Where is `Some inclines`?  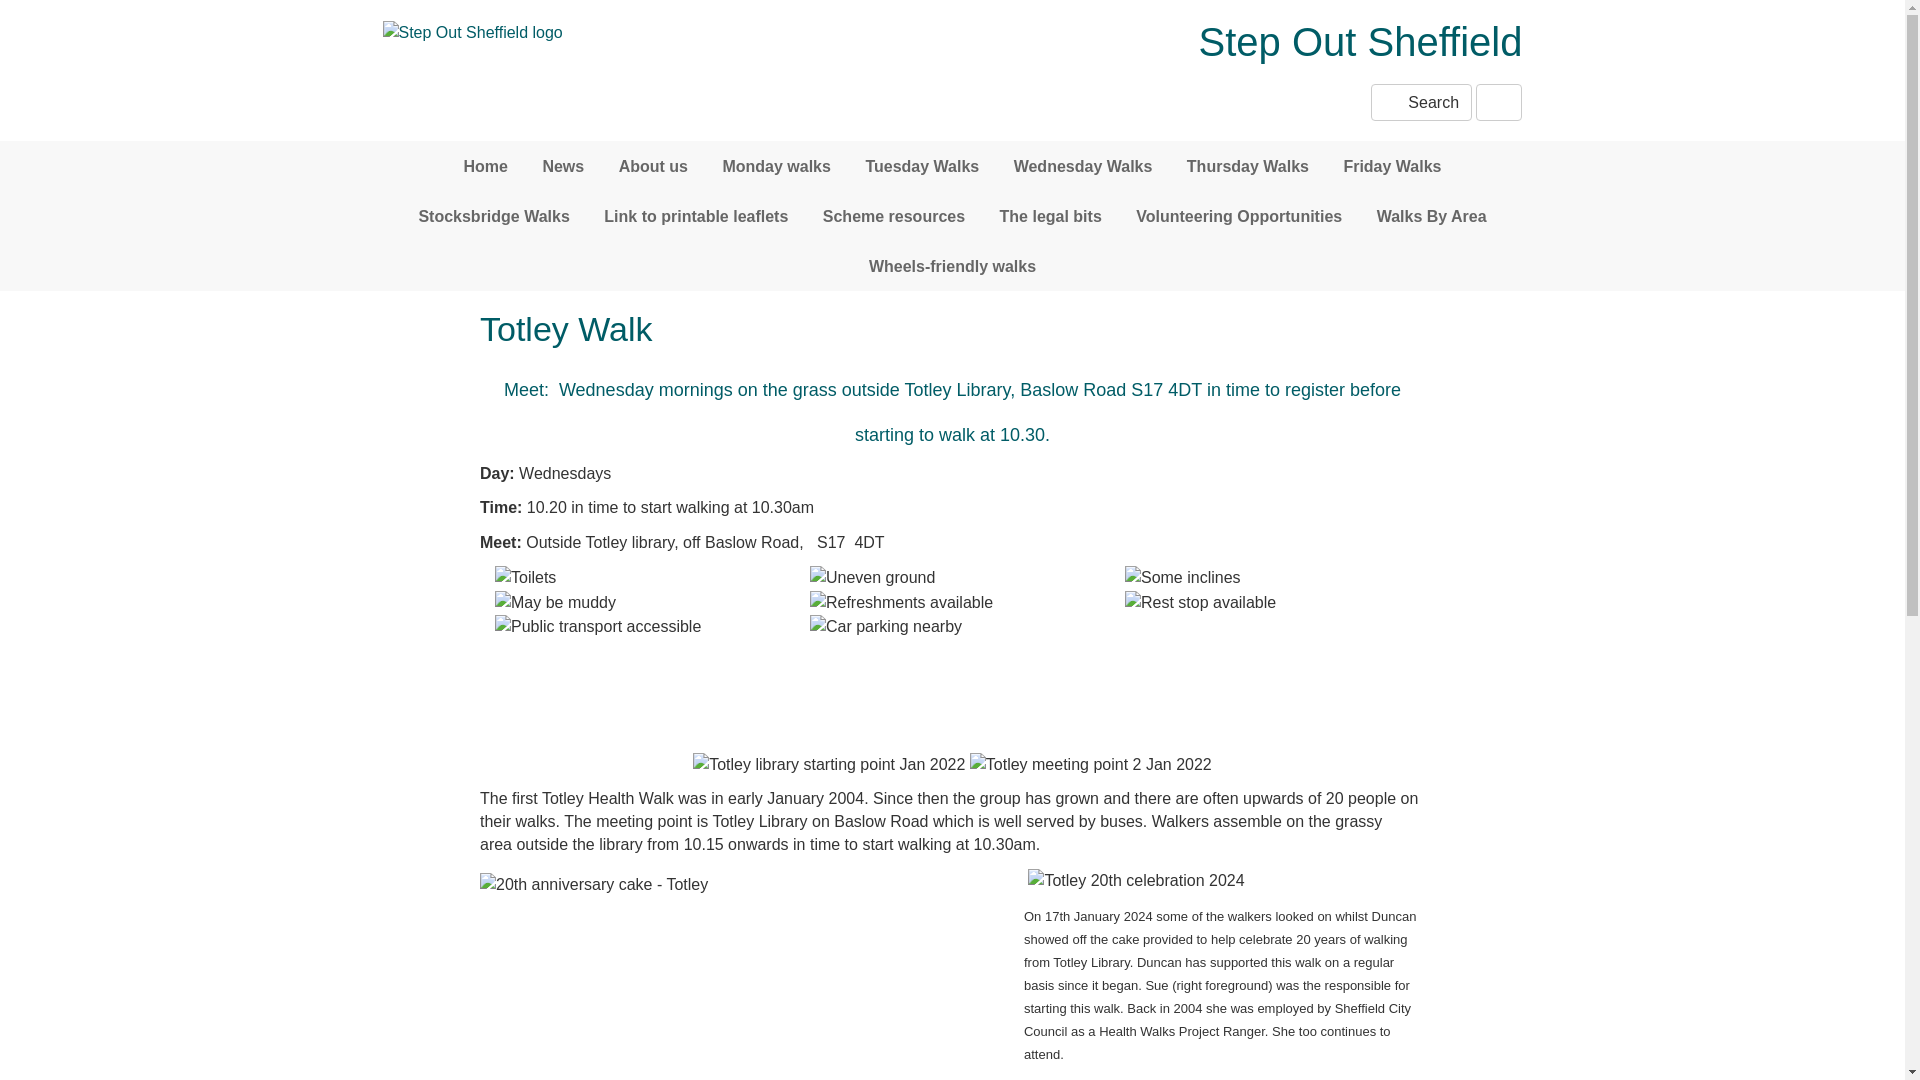
Some inclines is located at coordinates (1182, 576).